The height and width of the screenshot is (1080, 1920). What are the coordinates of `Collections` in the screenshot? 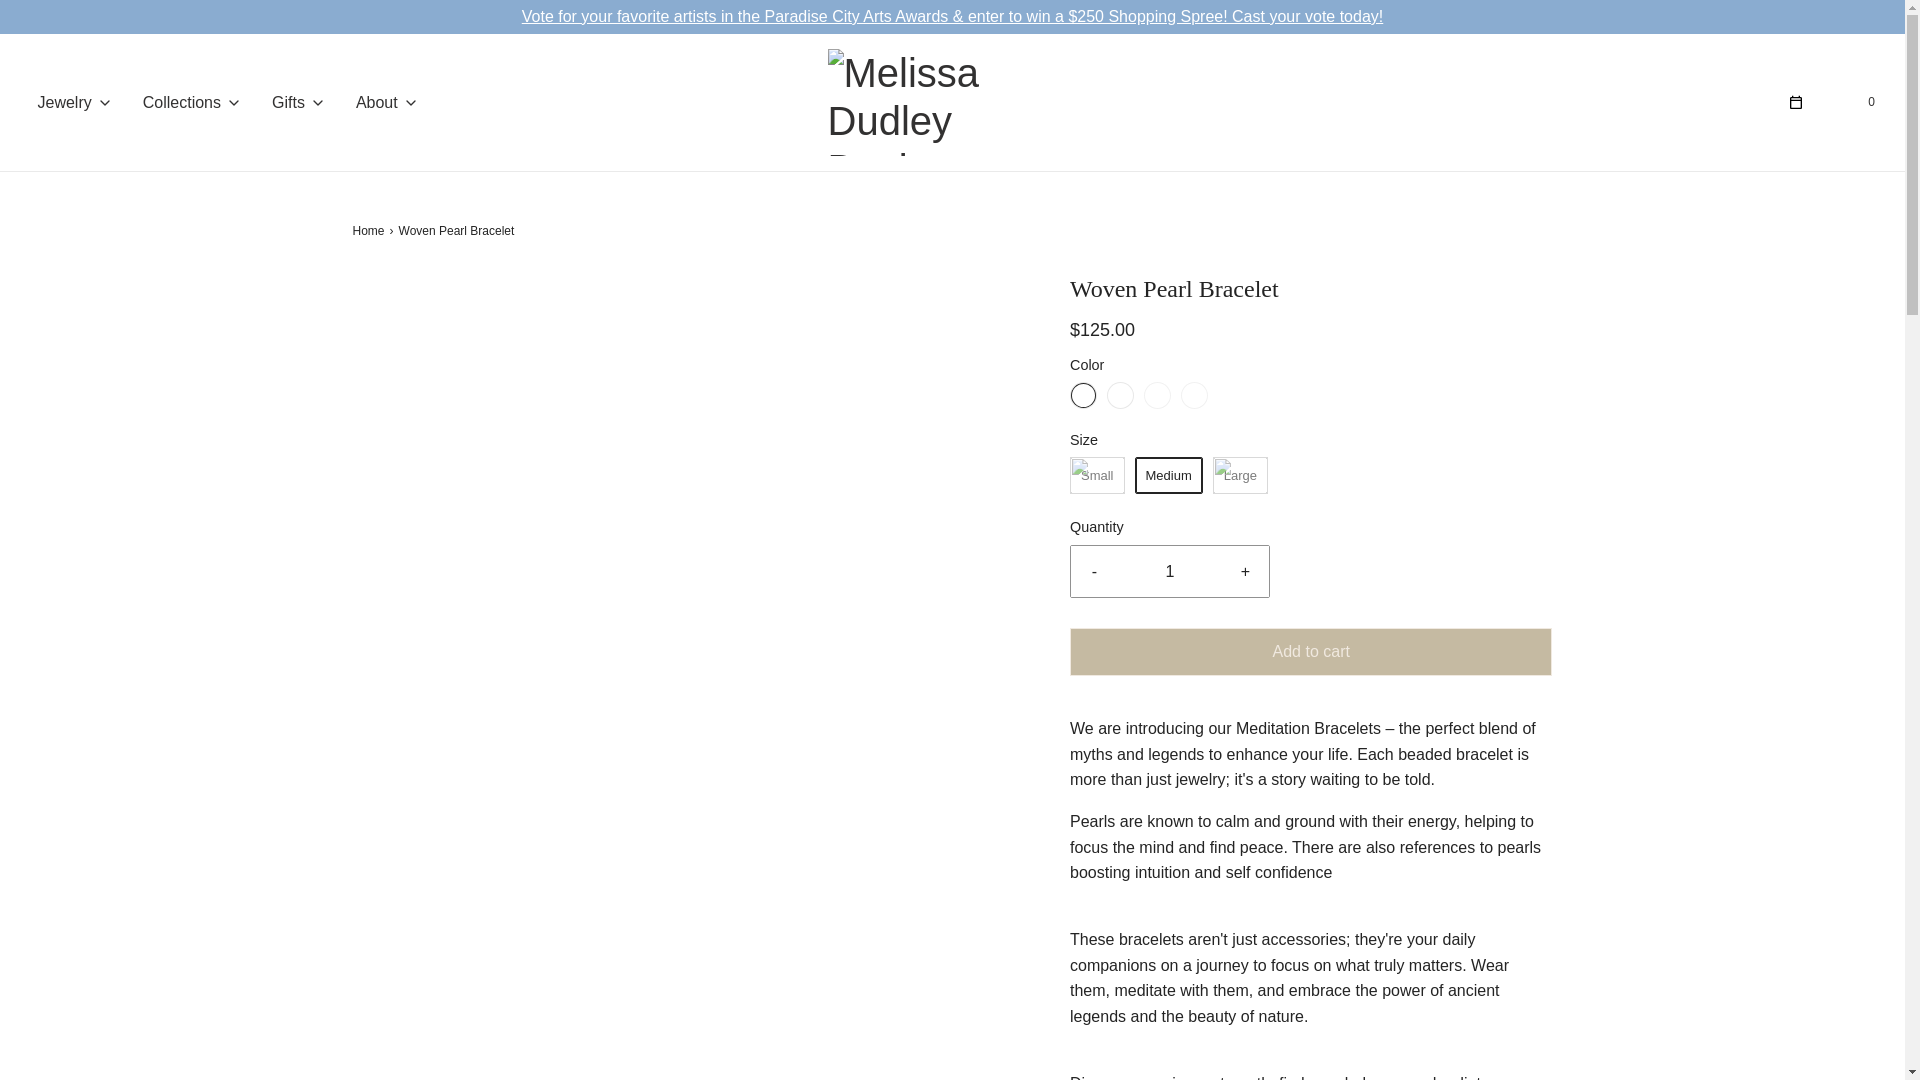 It's located at (192, 102).